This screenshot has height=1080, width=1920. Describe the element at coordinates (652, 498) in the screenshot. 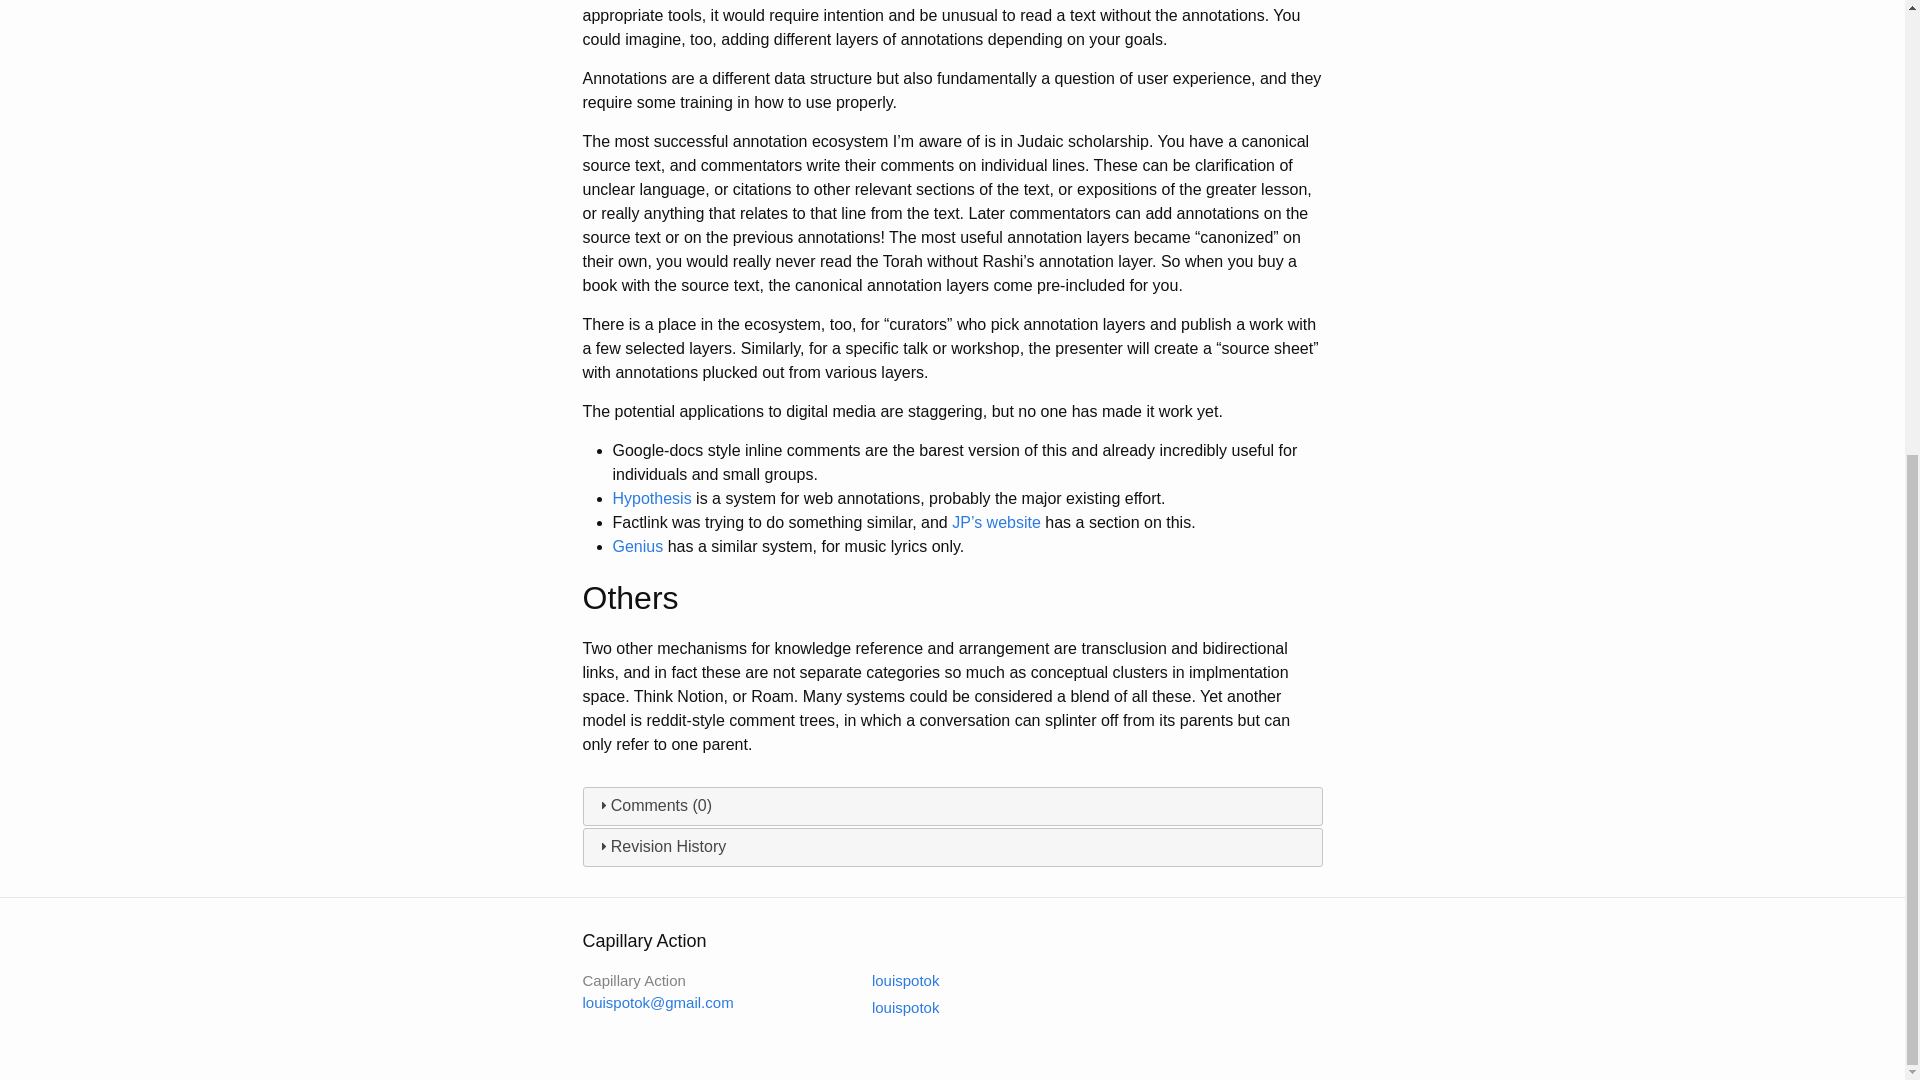

I see `Hypothesis` at that location.